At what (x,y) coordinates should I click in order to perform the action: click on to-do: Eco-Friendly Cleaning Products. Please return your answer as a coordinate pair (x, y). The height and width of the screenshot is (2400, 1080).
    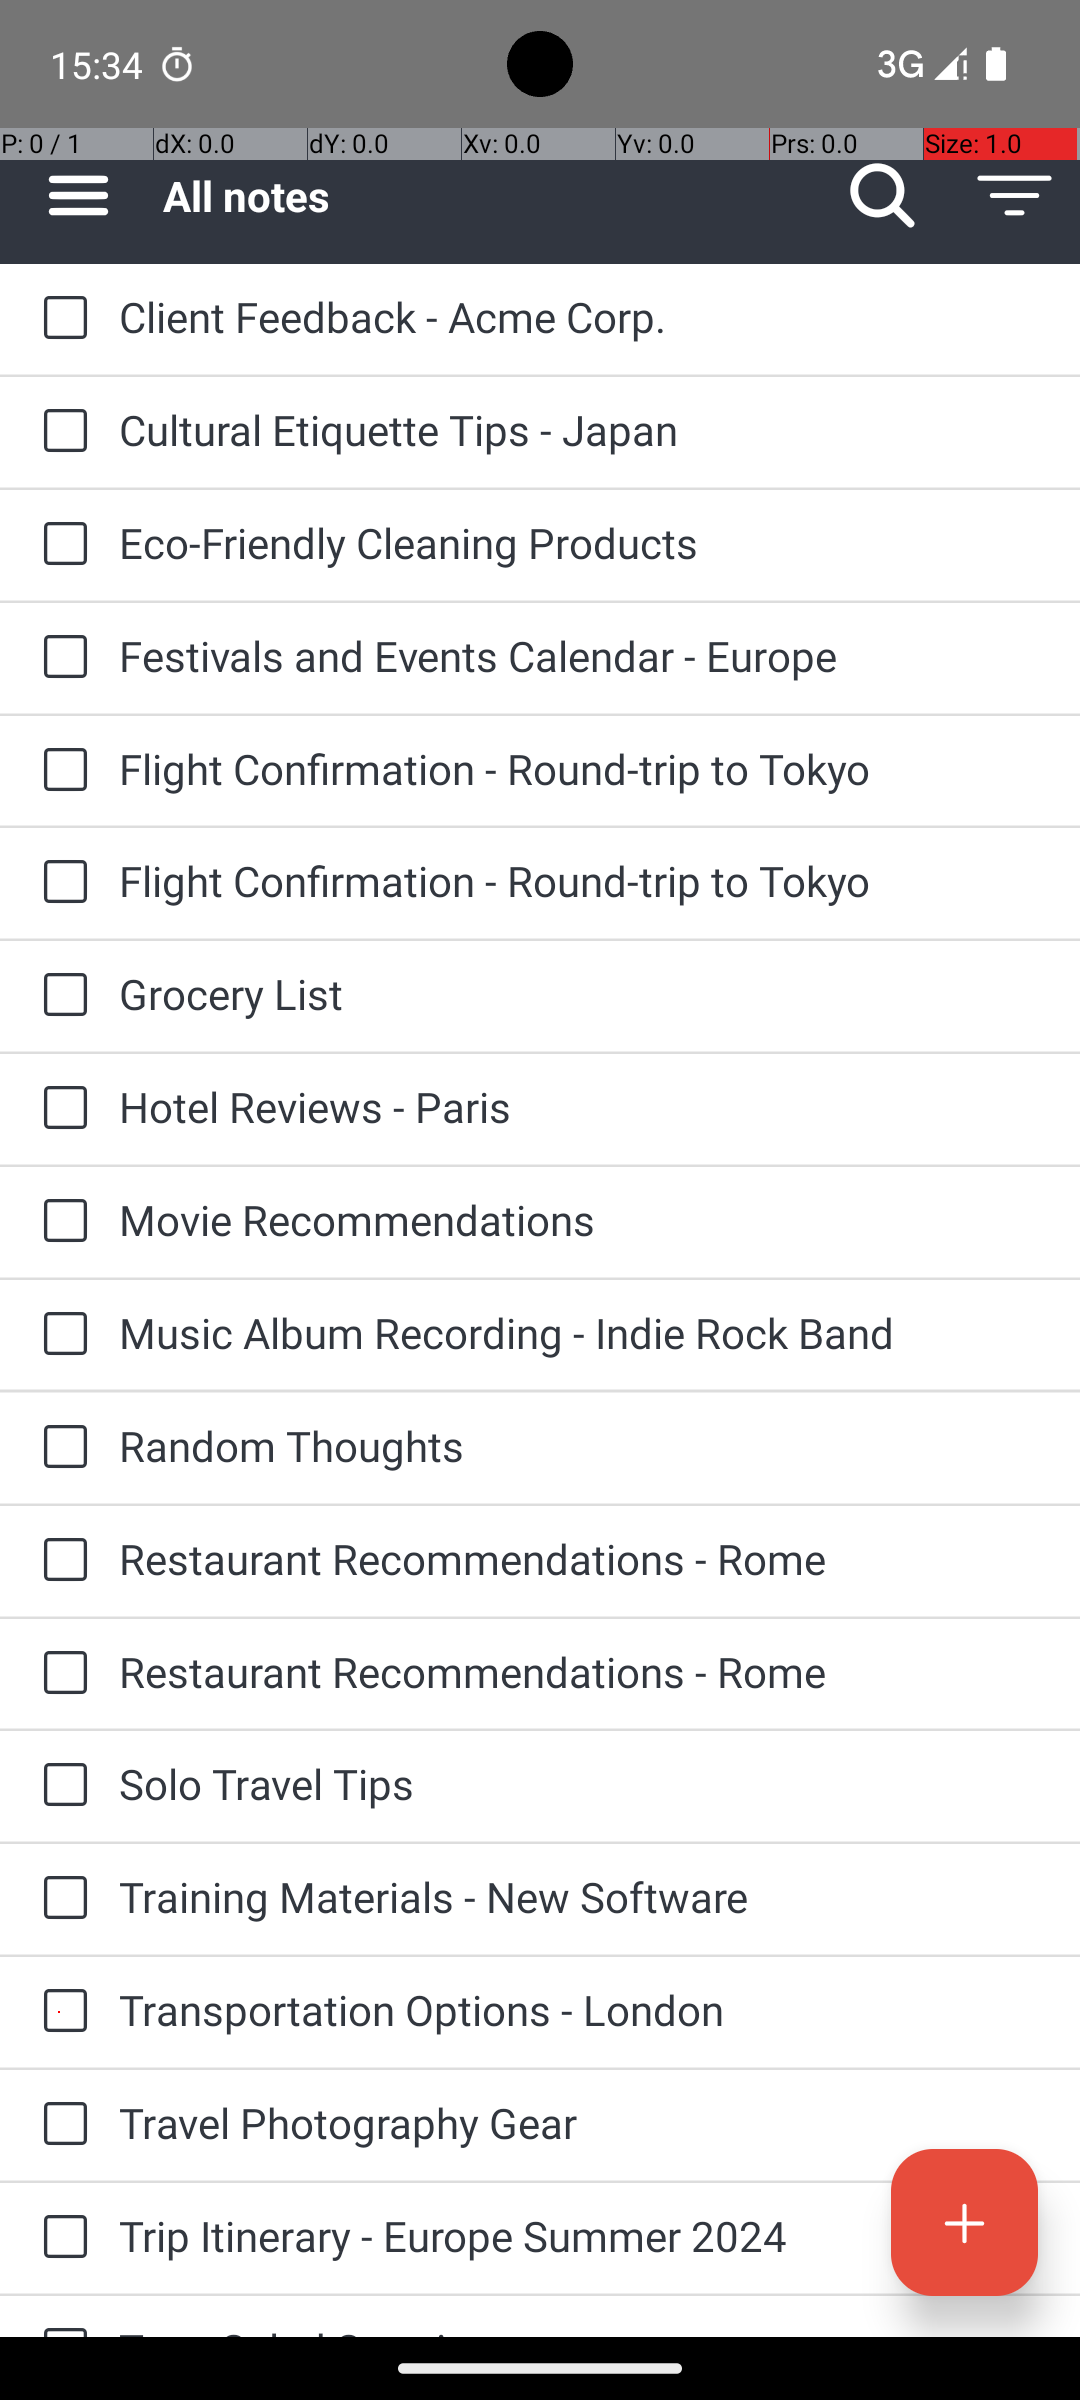
    Looking at the image, I should click on (60, 546).